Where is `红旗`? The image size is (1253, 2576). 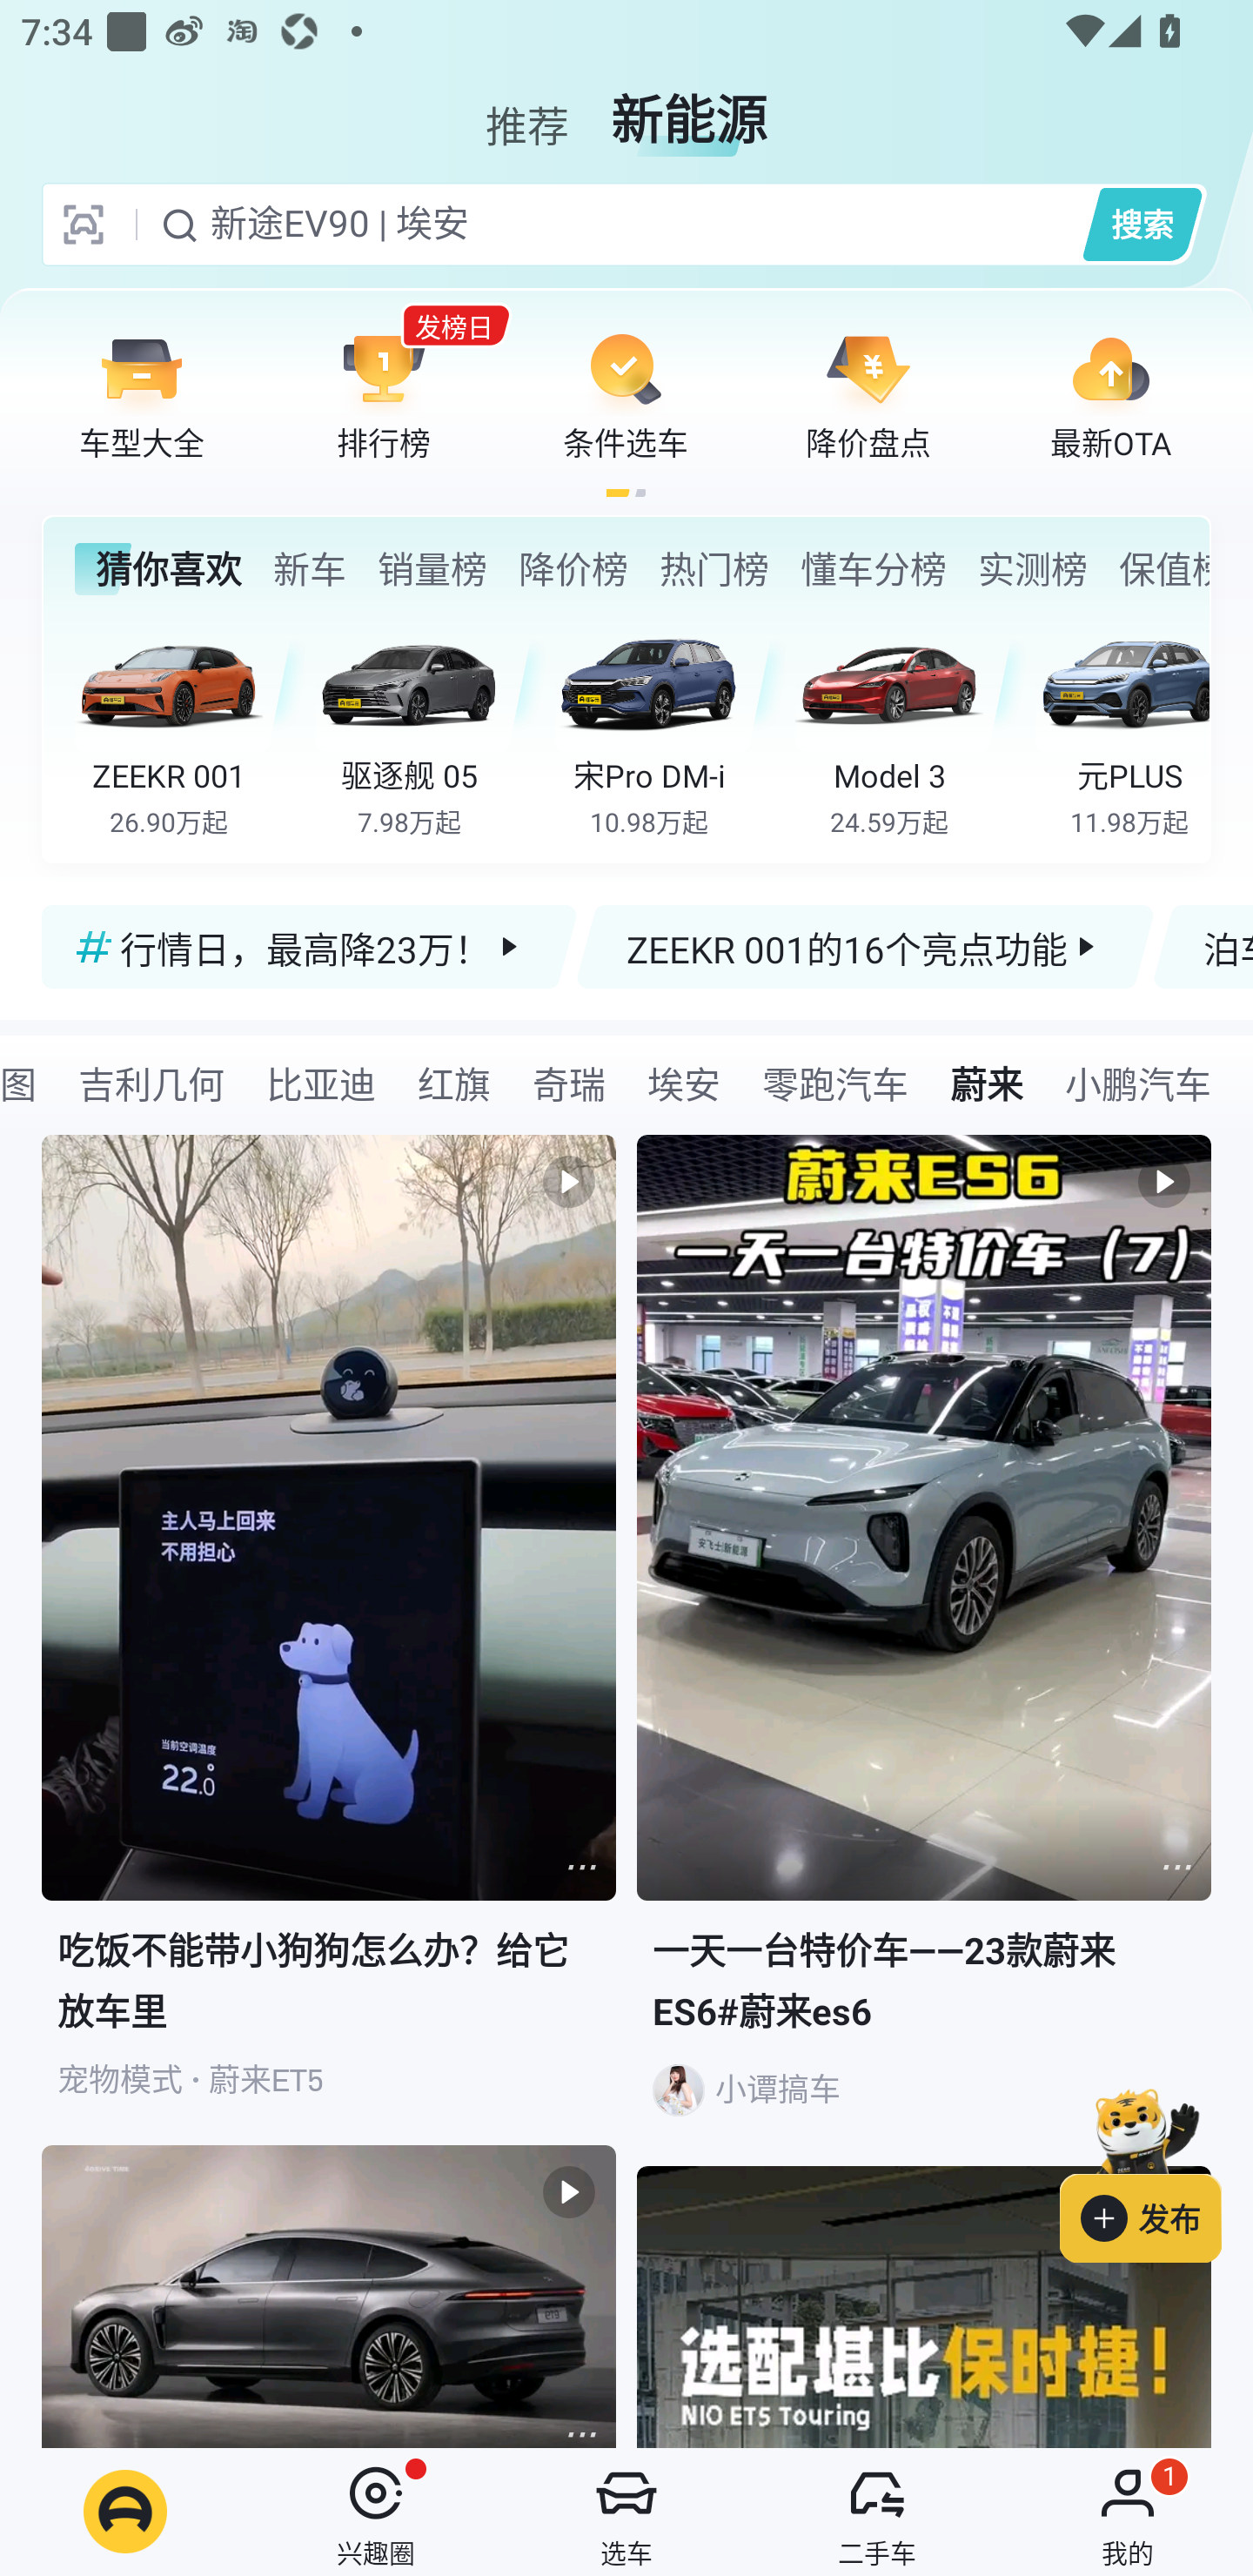 红旗 is located at coordinates (454, 1083).